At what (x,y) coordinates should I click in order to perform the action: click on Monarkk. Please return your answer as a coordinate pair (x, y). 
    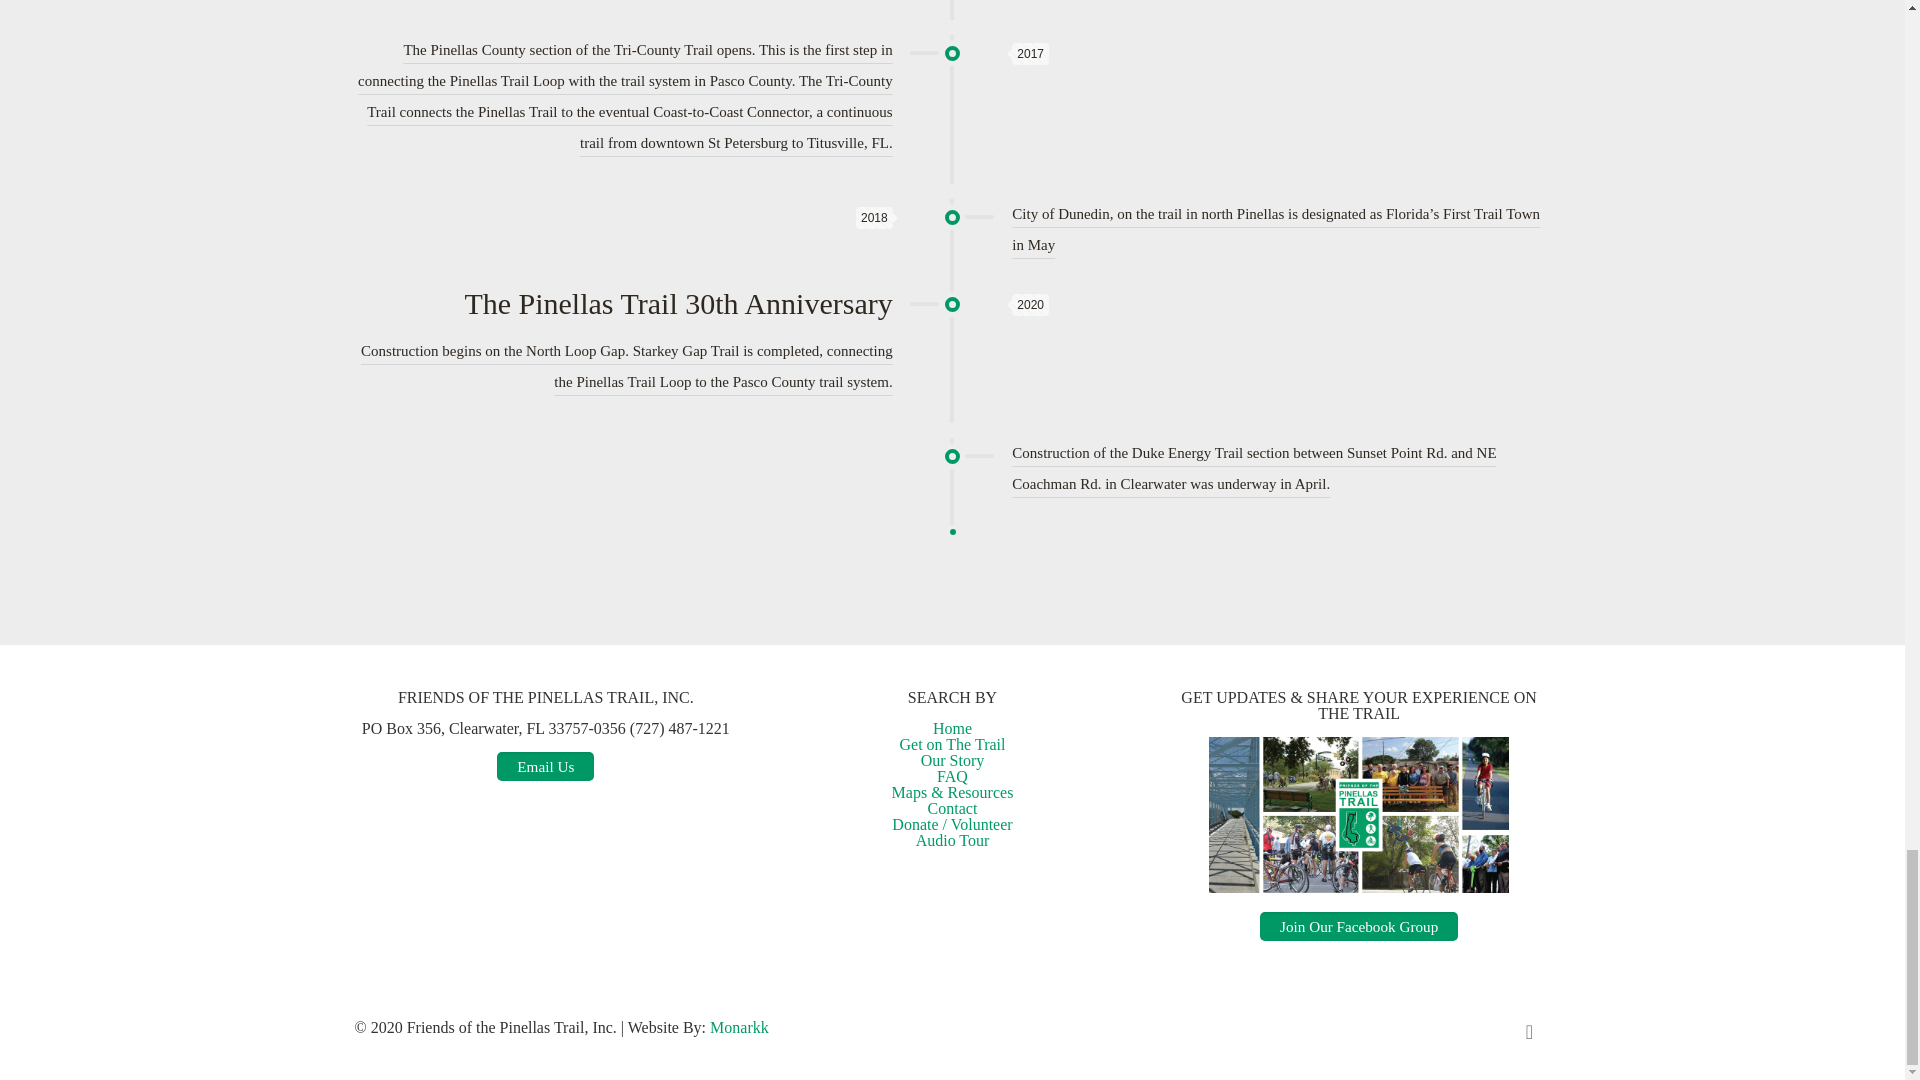
    Looking at the image, I should click on (740, 1027).